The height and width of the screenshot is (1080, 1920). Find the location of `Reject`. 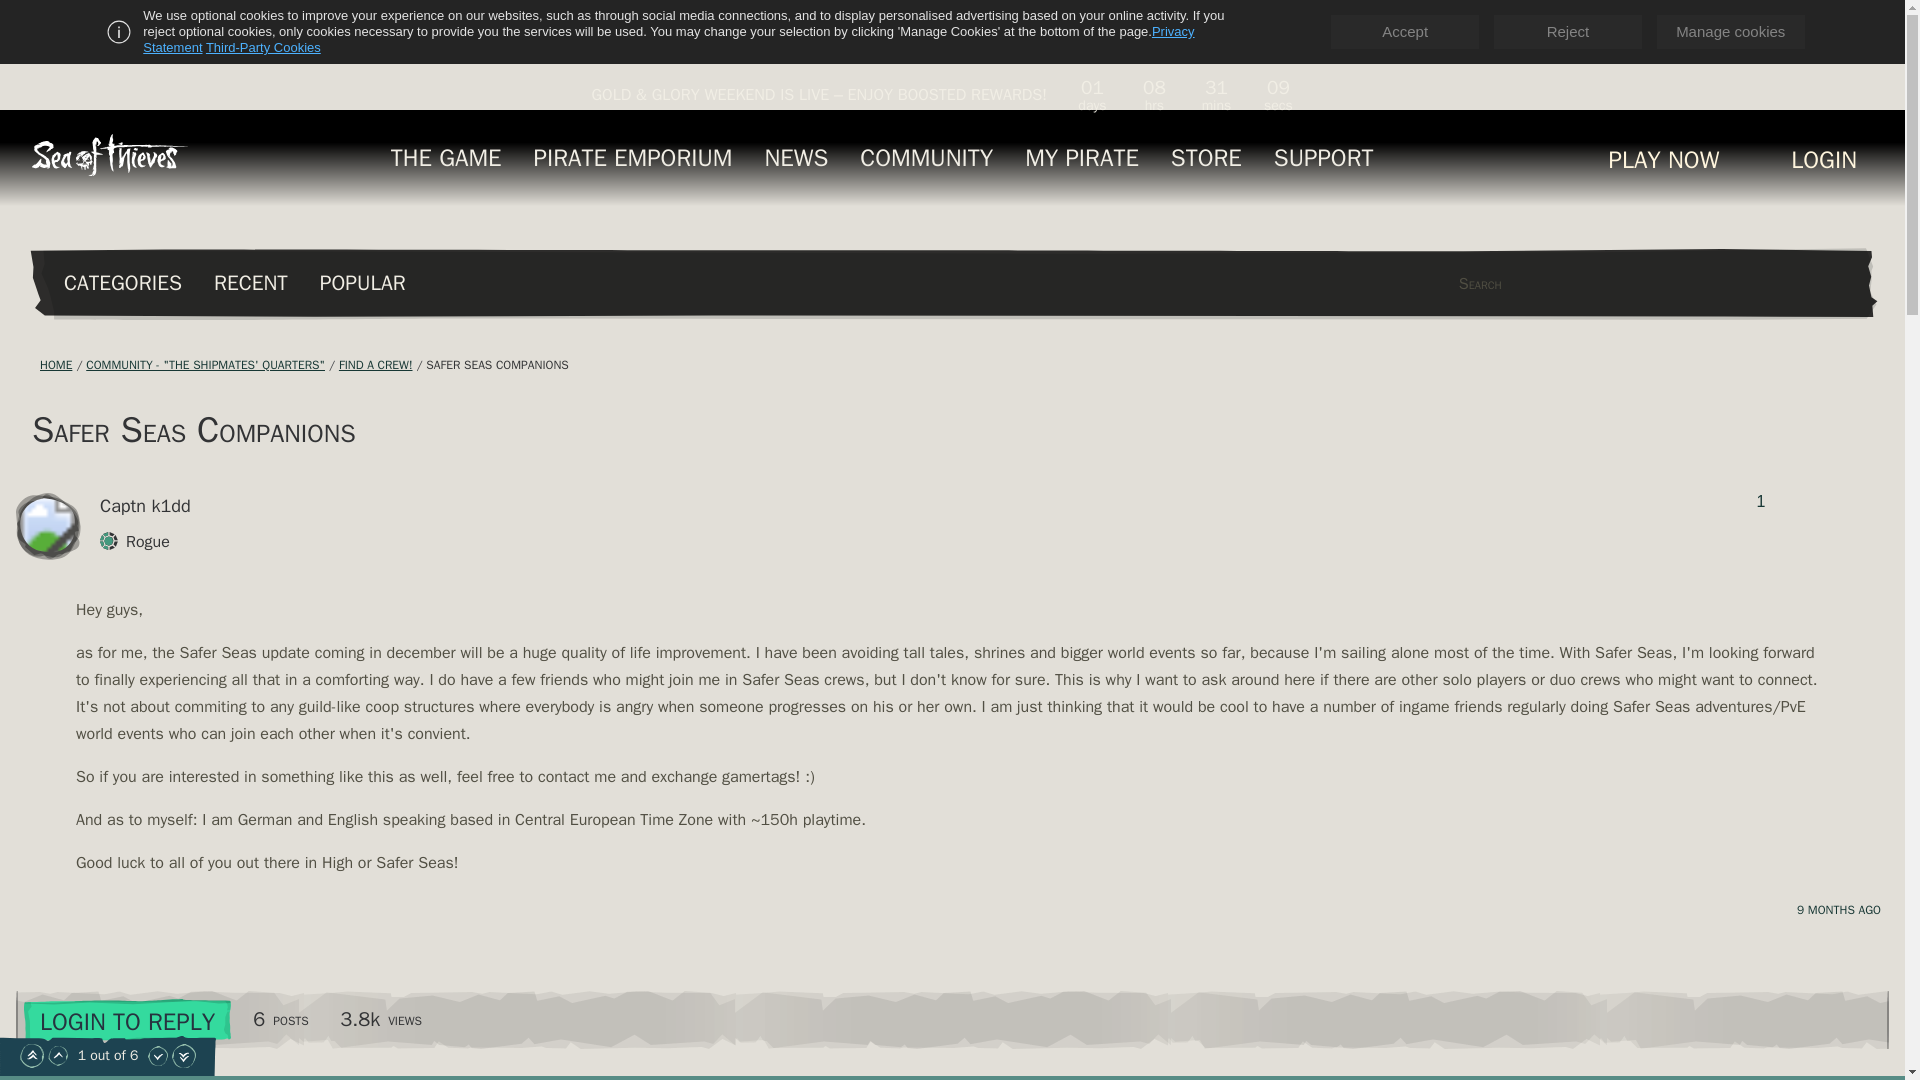

Reject is located at coordinates (1568, 32).